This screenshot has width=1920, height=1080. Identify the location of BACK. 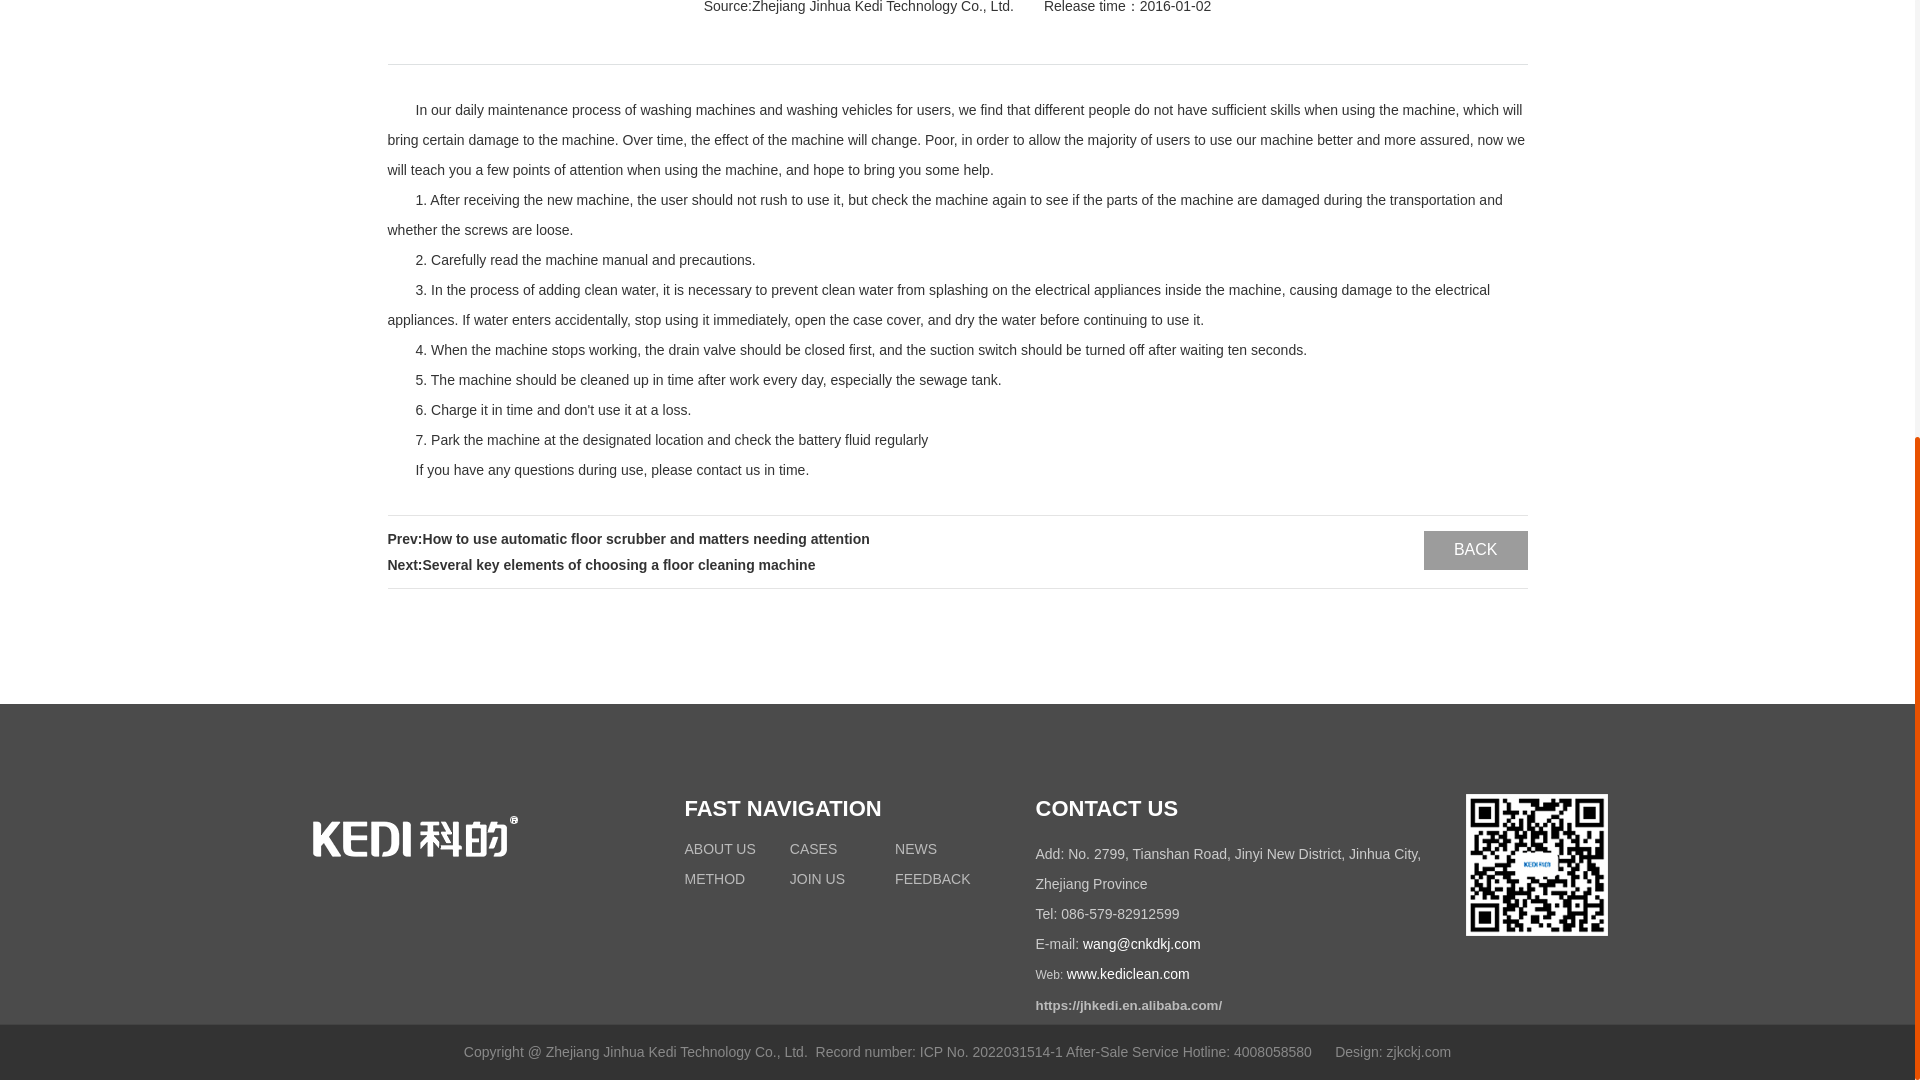
(1476, 550).